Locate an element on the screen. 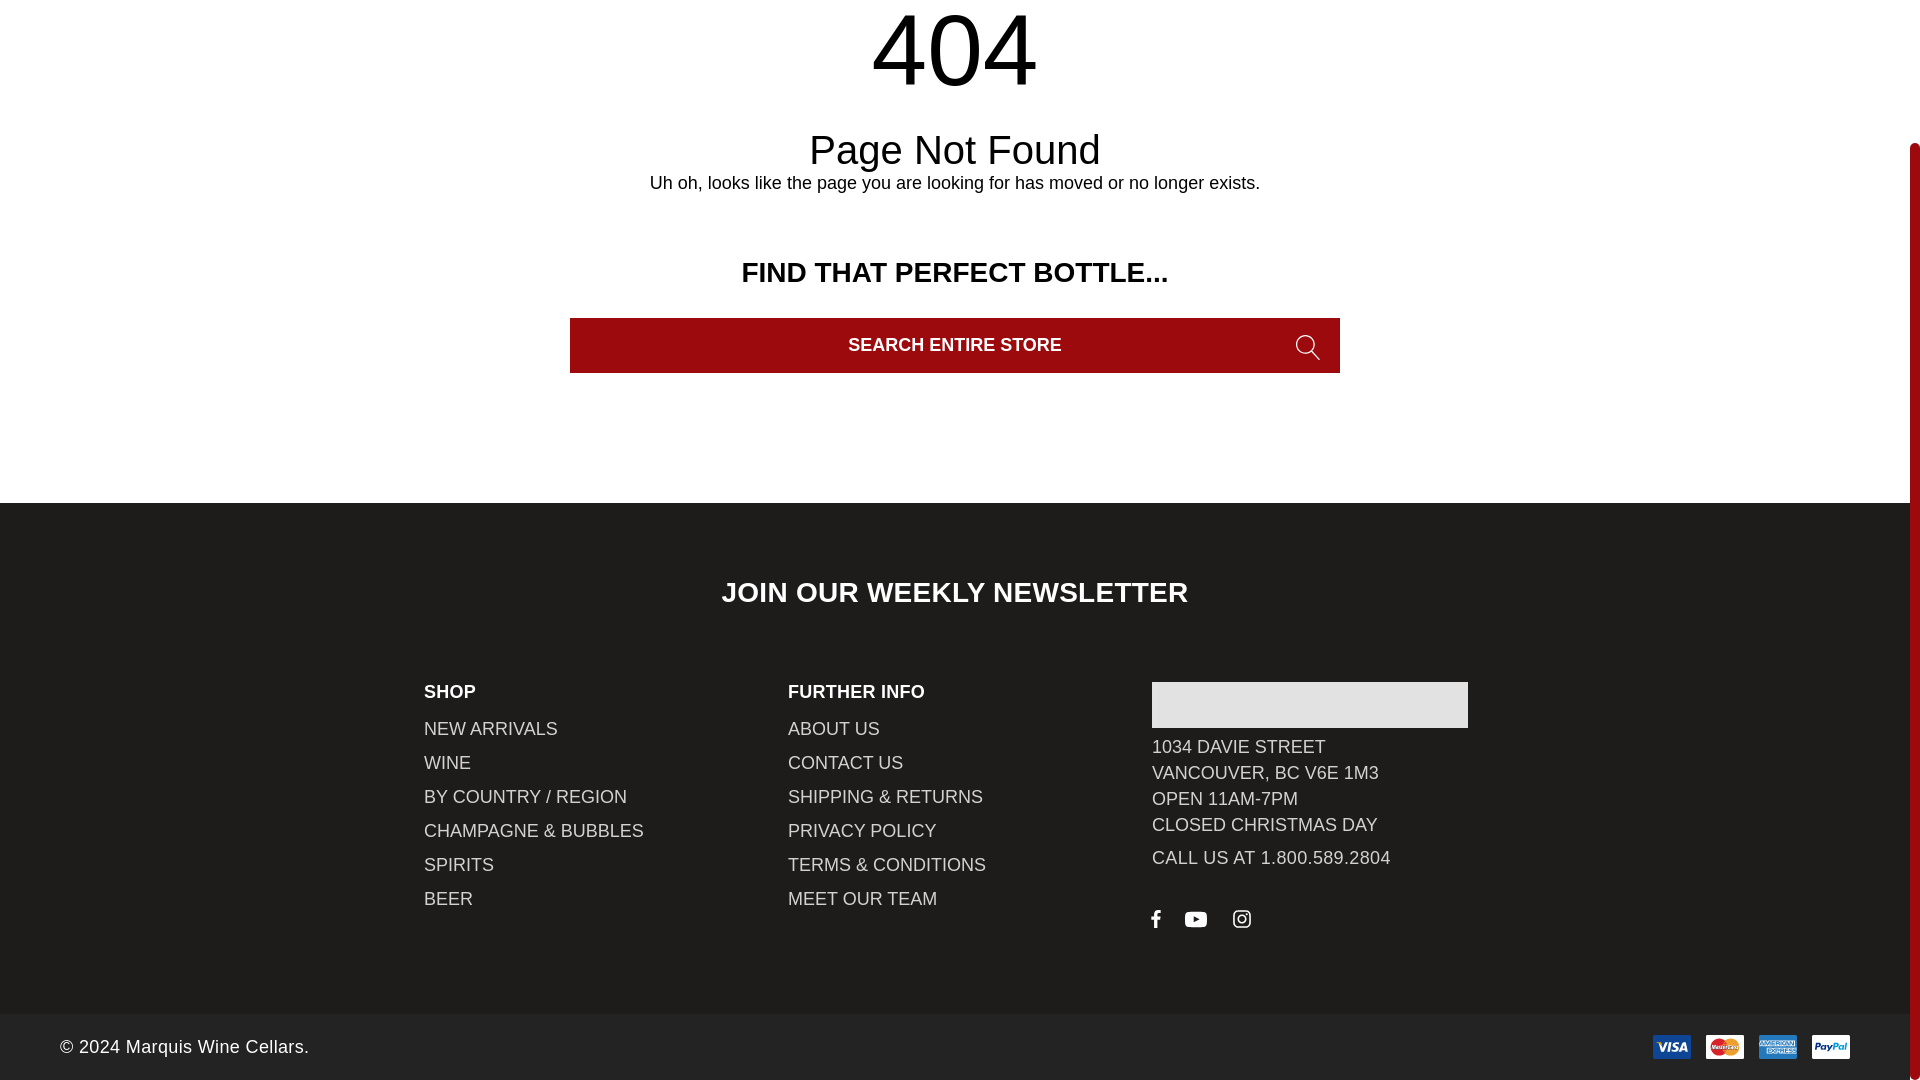 This screenshot has height=1080, width=1920. Amex Amex is located at coordinates (1778, 1046).